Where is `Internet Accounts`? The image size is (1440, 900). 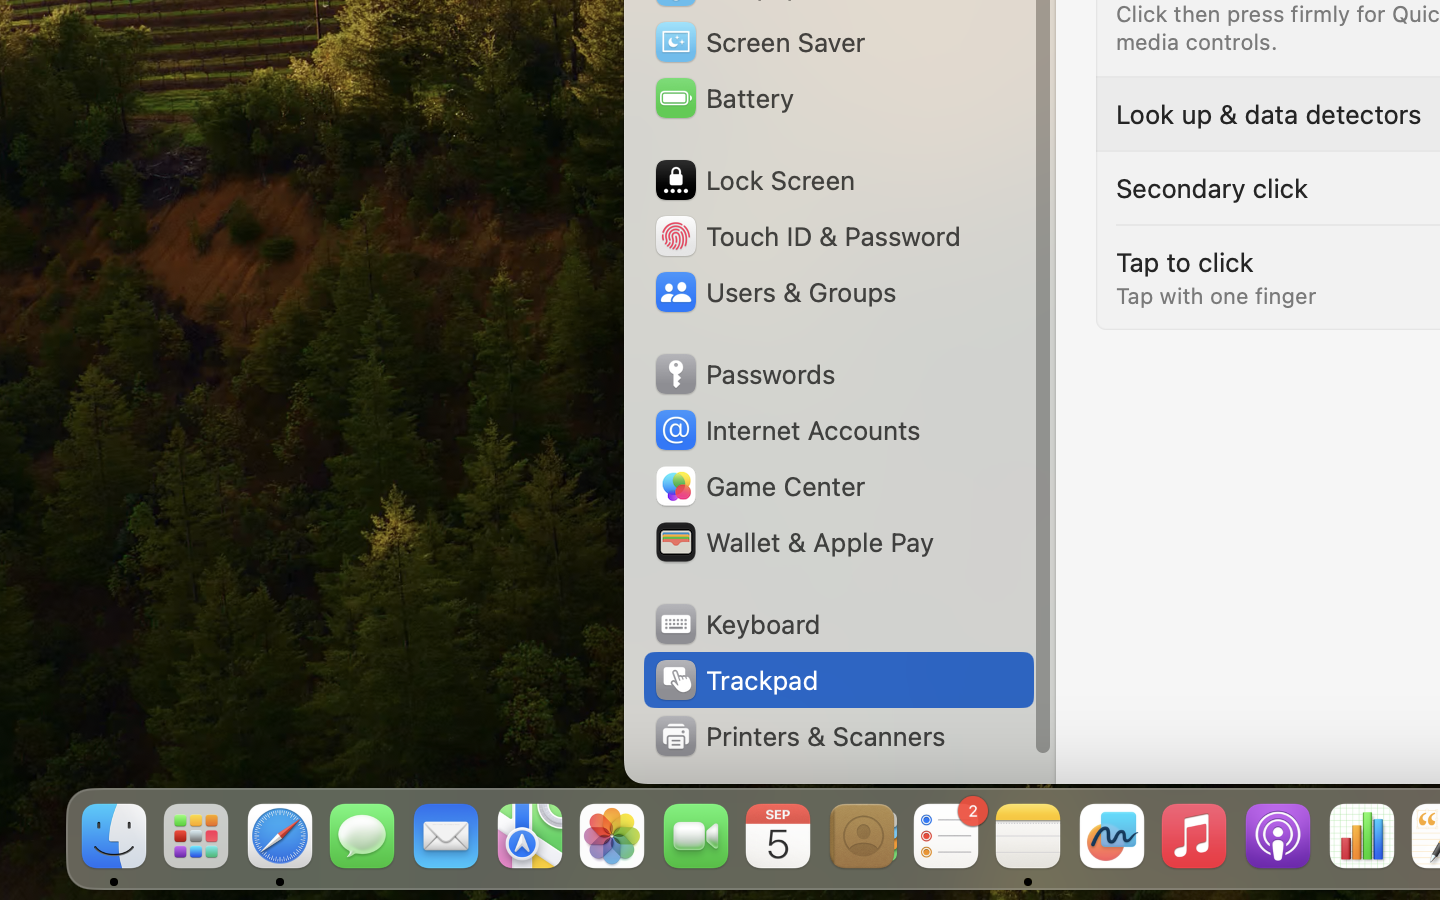 Internet Accounts is located at coordinates (786, 430).